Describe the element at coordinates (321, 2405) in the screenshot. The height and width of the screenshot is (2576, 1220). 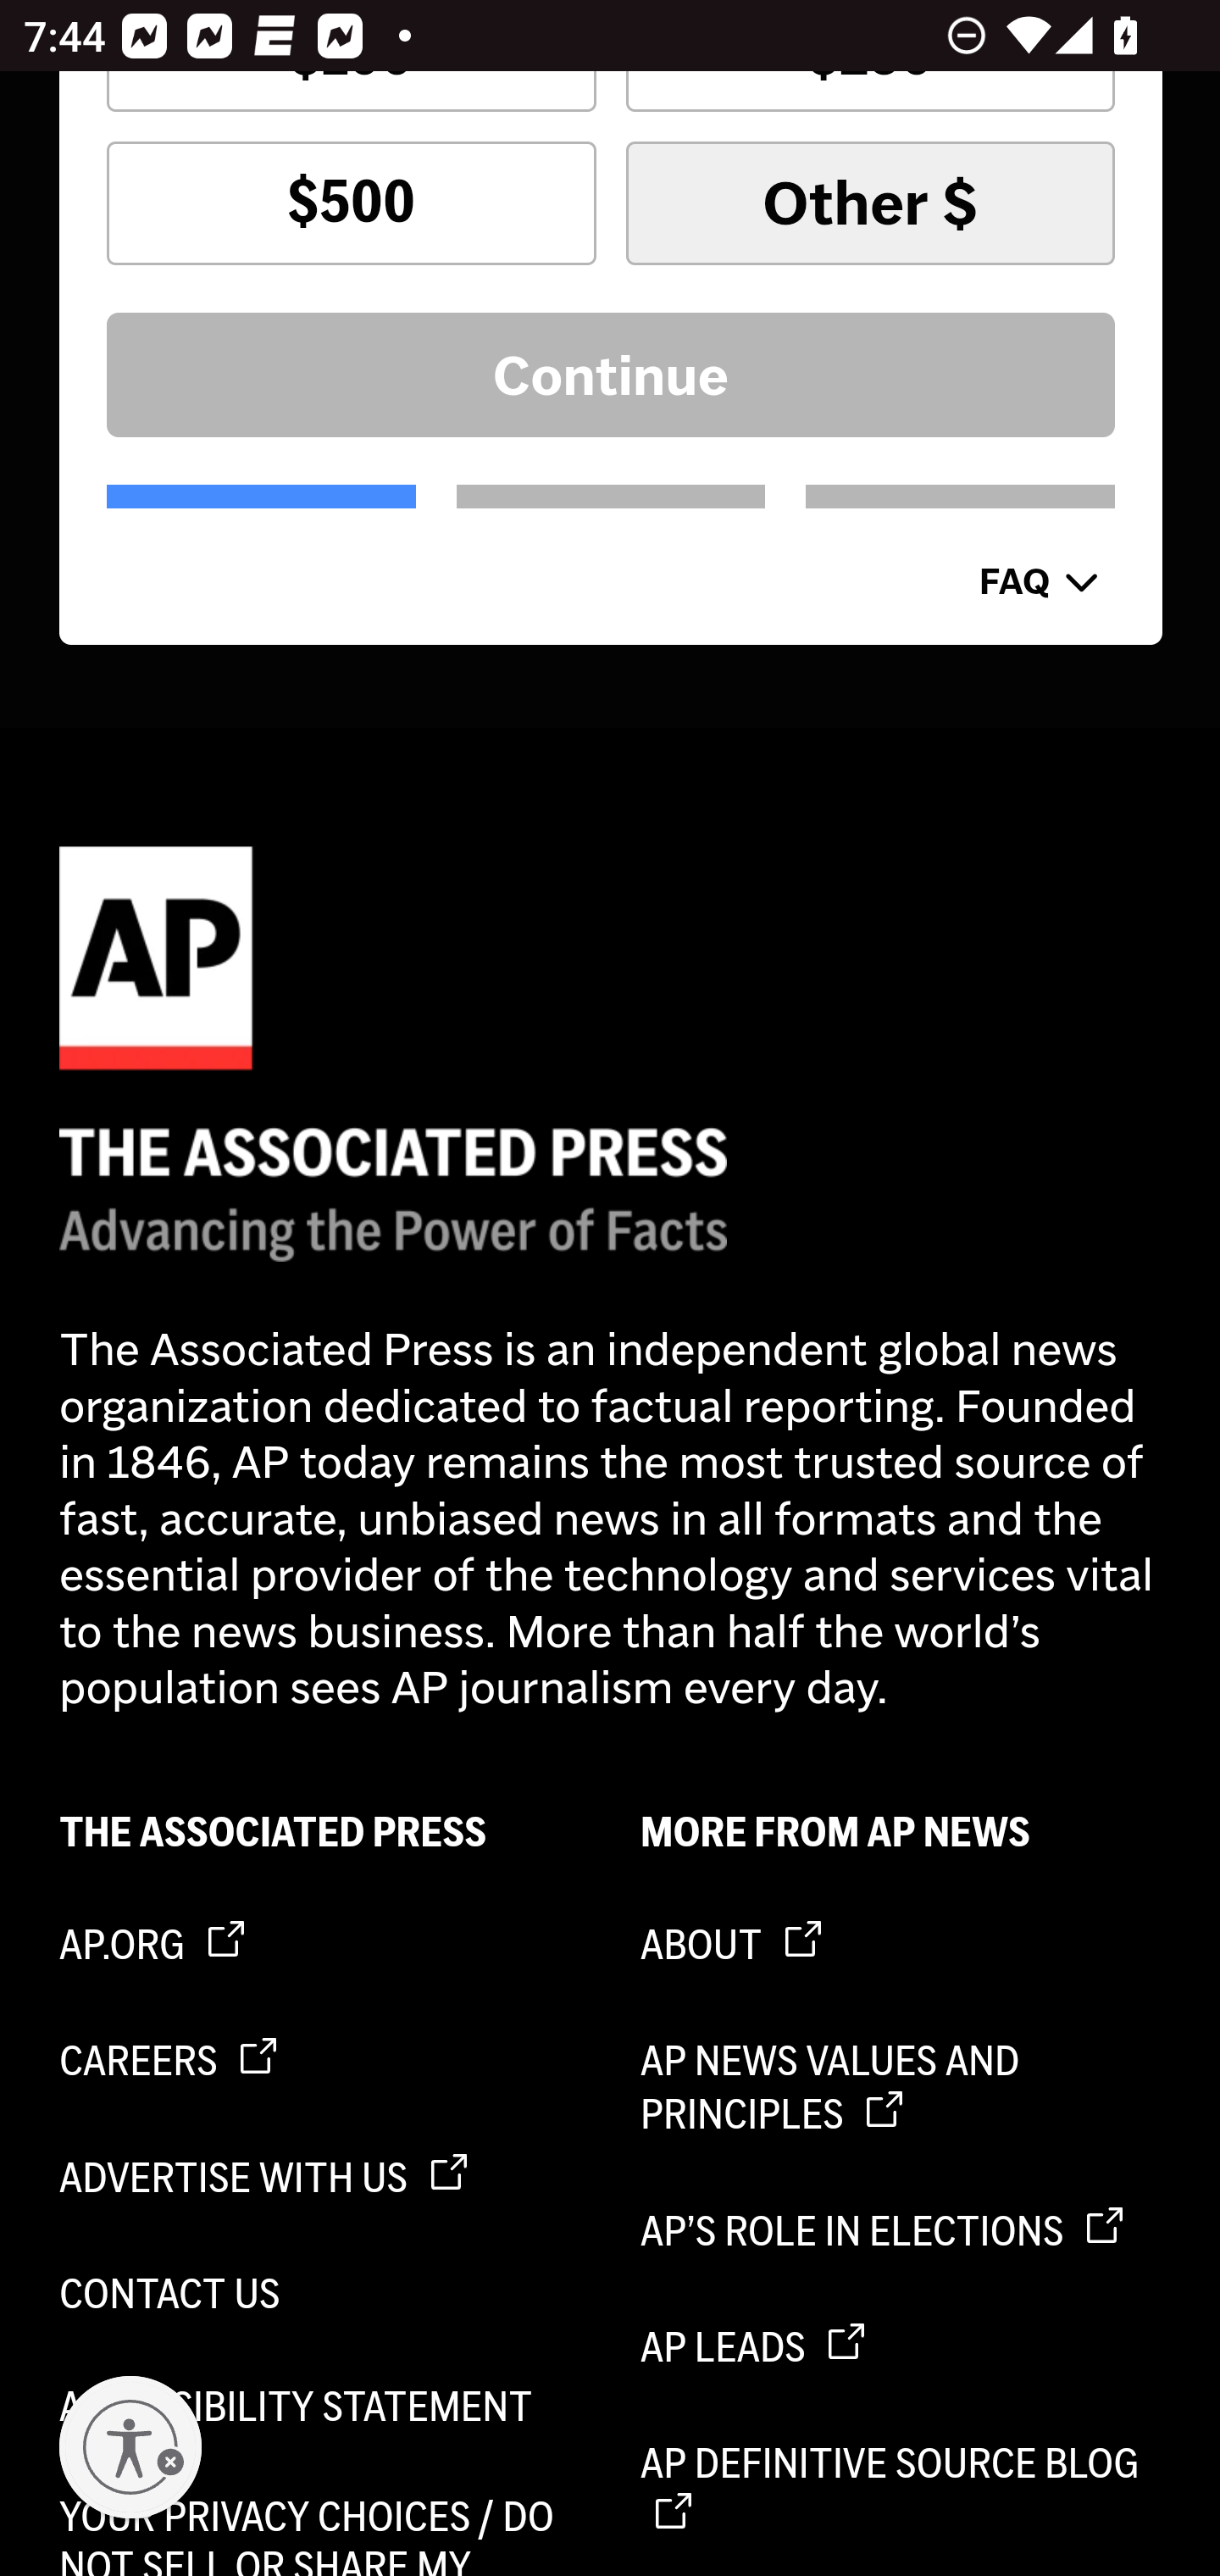
I see `ACCESSIBILITY STATEMENT` at that location.